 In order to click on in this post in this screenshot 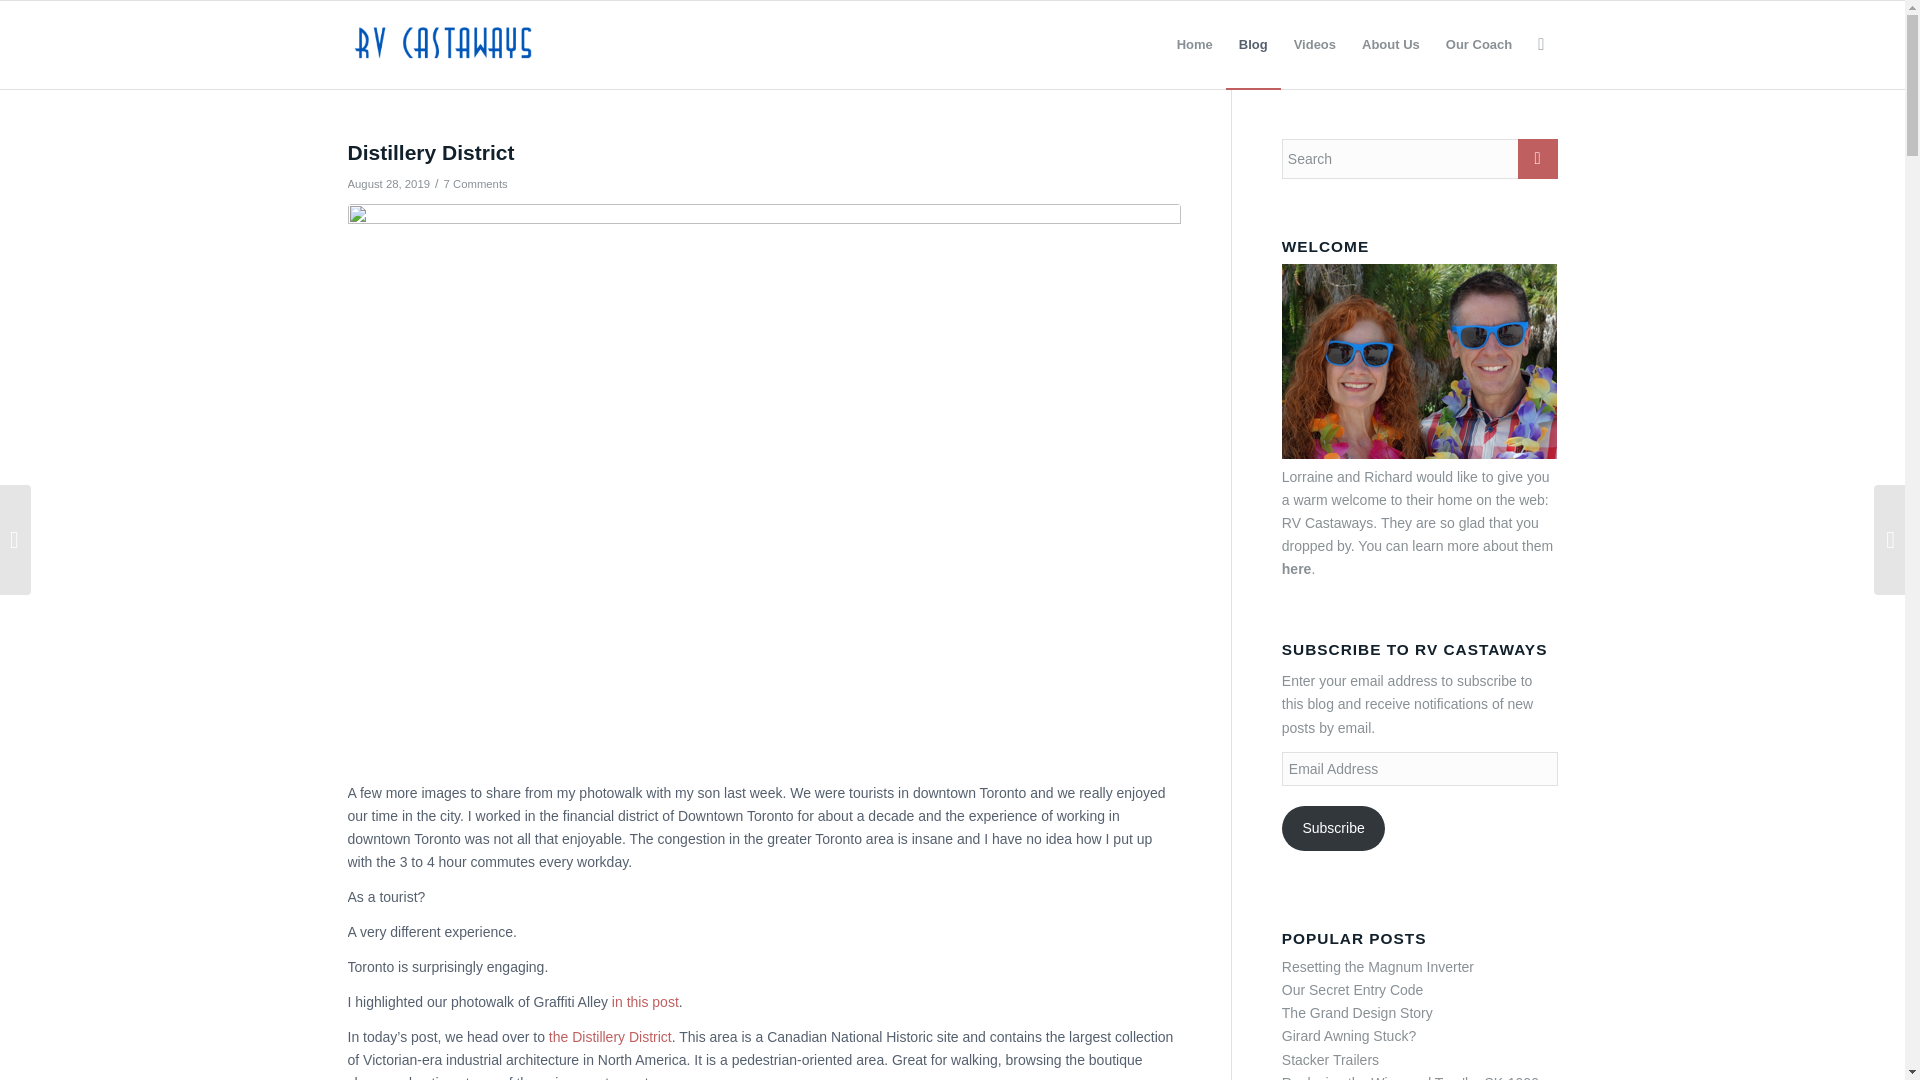, I will do `click(646, 1001)`.